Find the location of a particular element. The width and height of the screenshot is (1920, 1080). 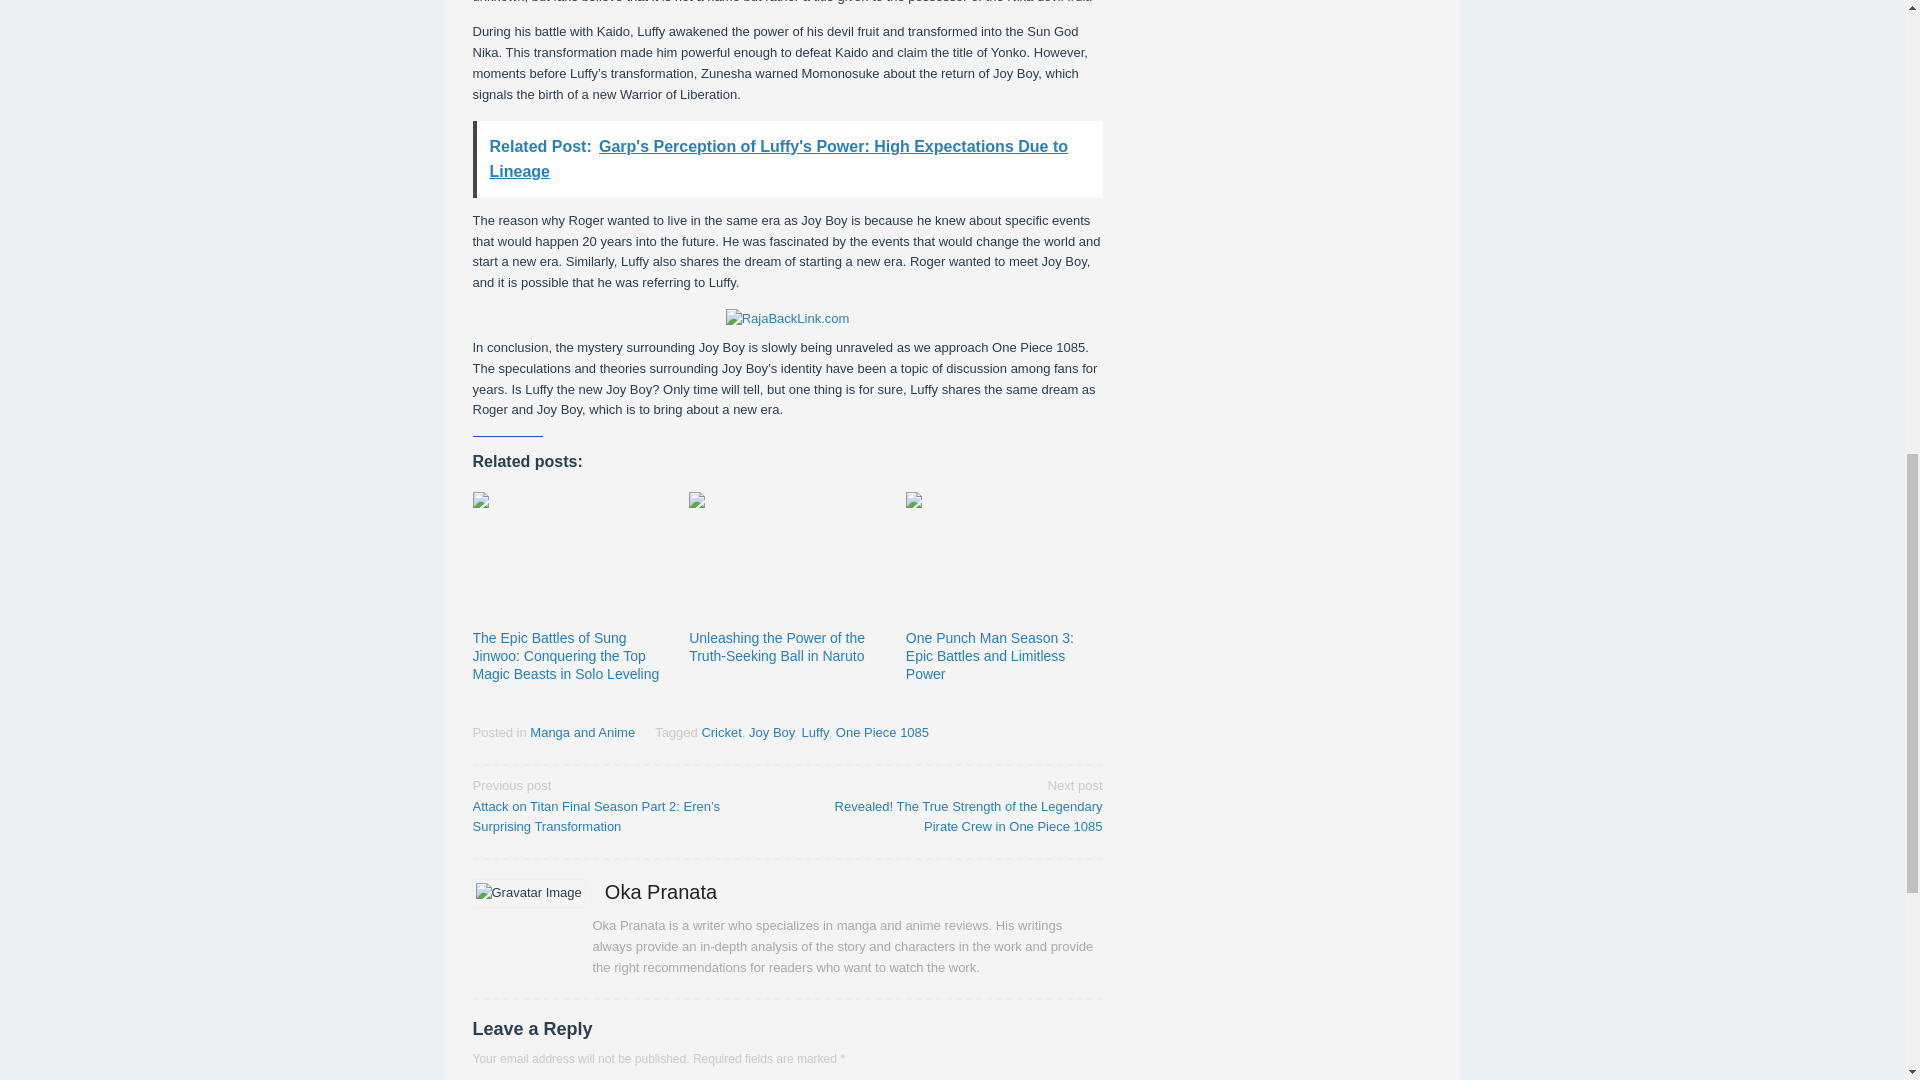

One Piece 1085 is located at coordinates (882, 732).